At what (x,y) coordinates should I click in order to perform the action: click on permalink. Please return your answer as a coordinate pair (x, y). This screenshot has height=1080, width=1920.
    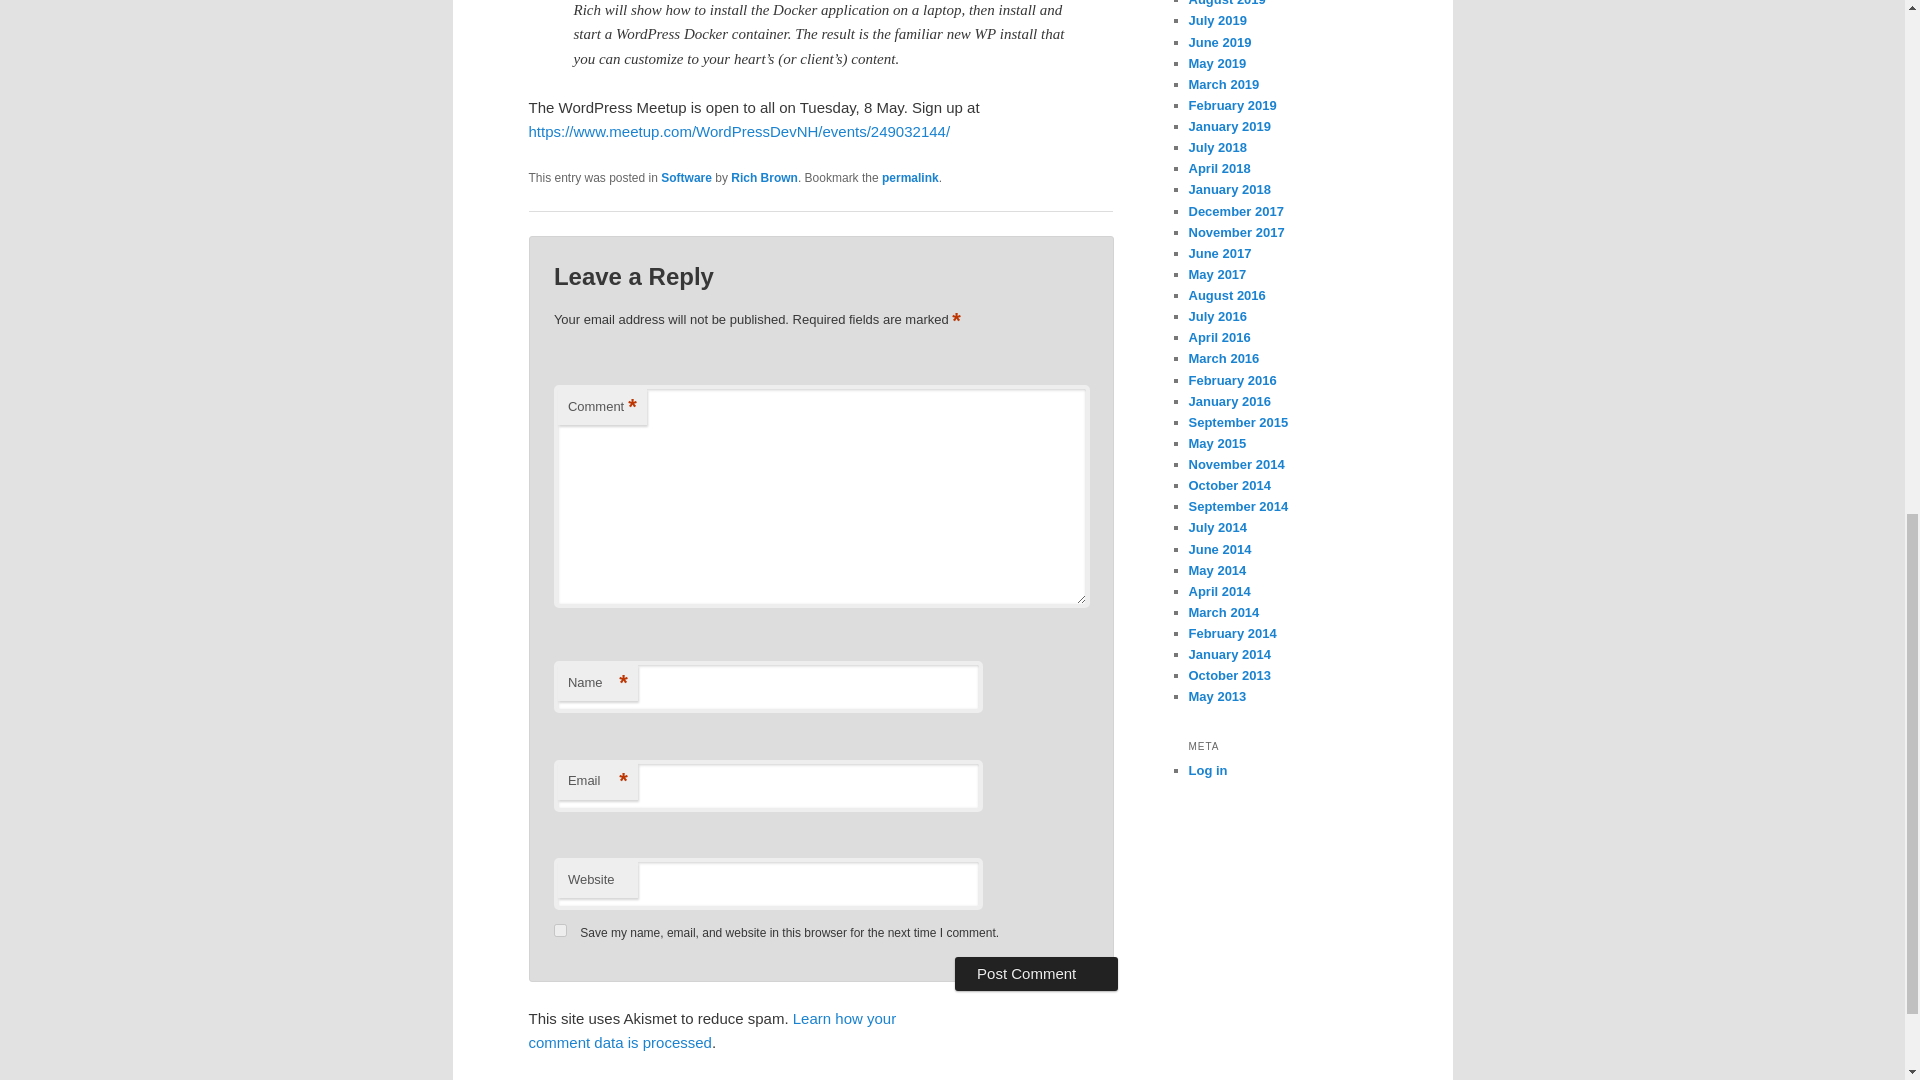
    Looking at the image, I should click on (910, 177).